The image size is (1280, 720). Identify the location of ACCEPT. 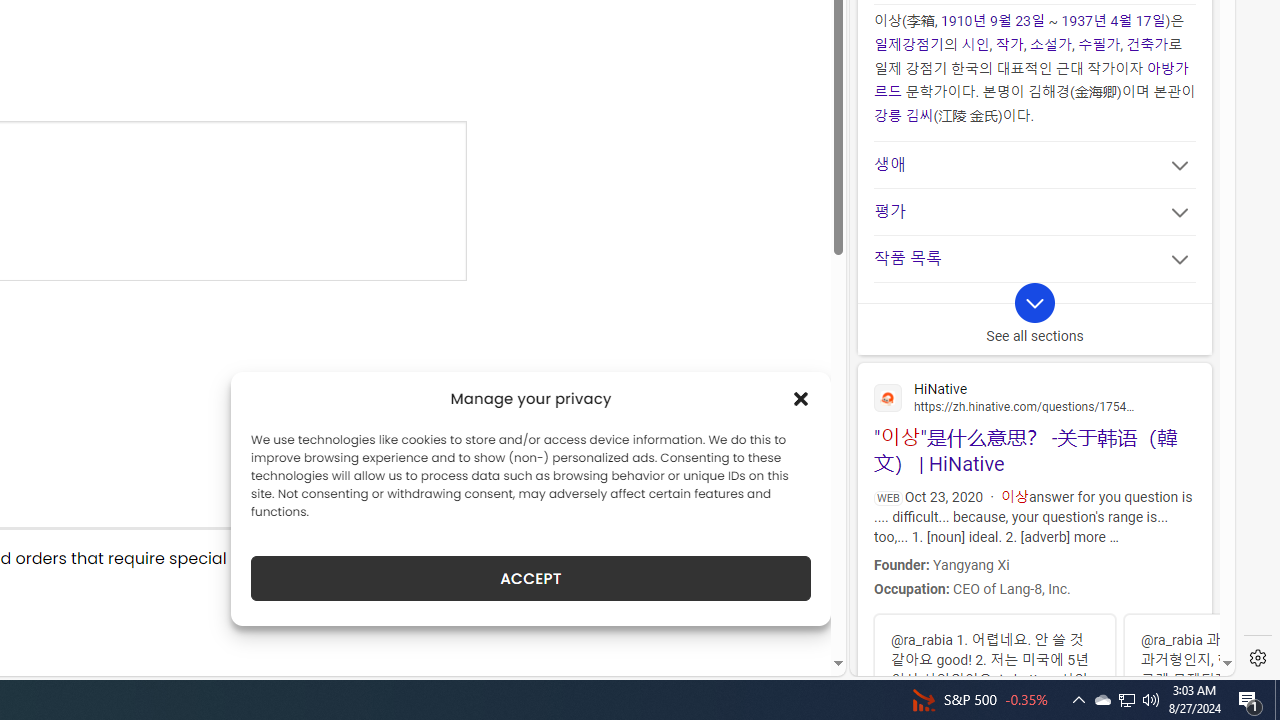
(530, 578).